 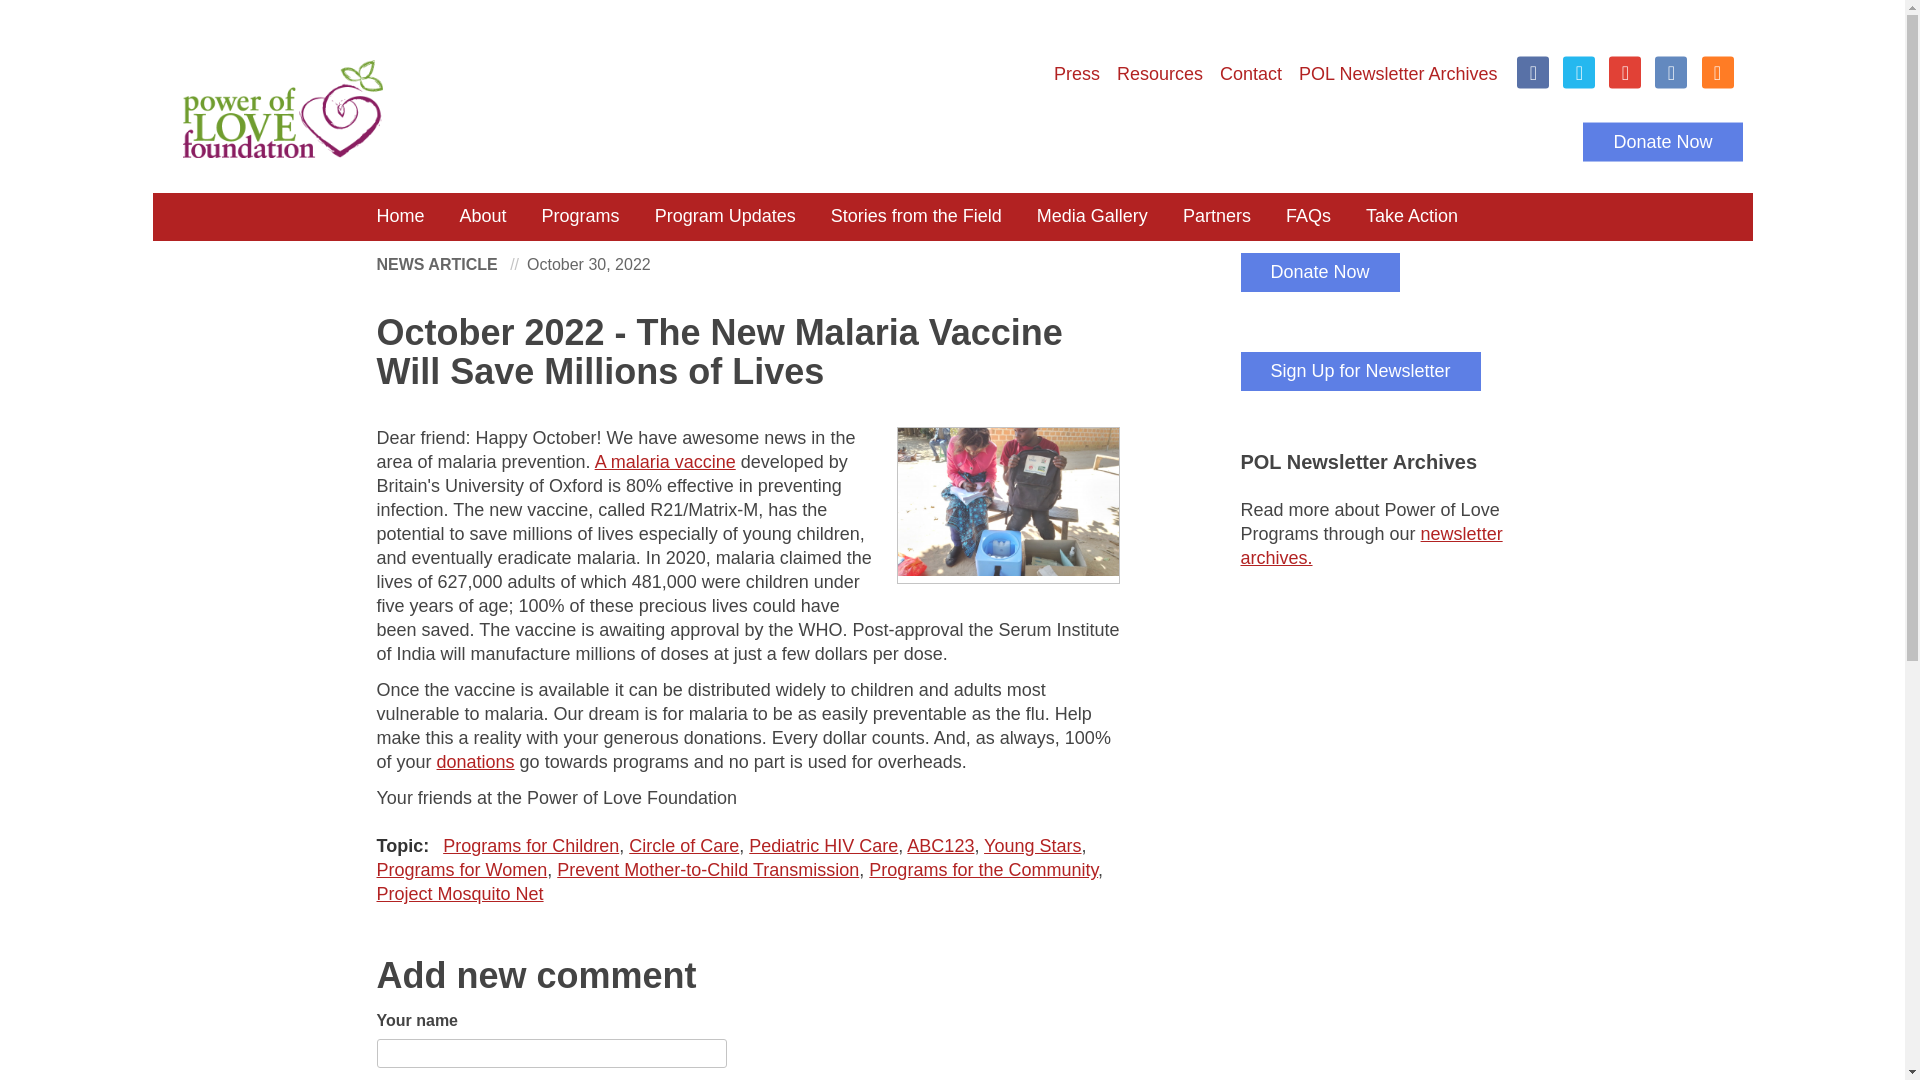 I want to click on Home, so click(x=768, y=108).